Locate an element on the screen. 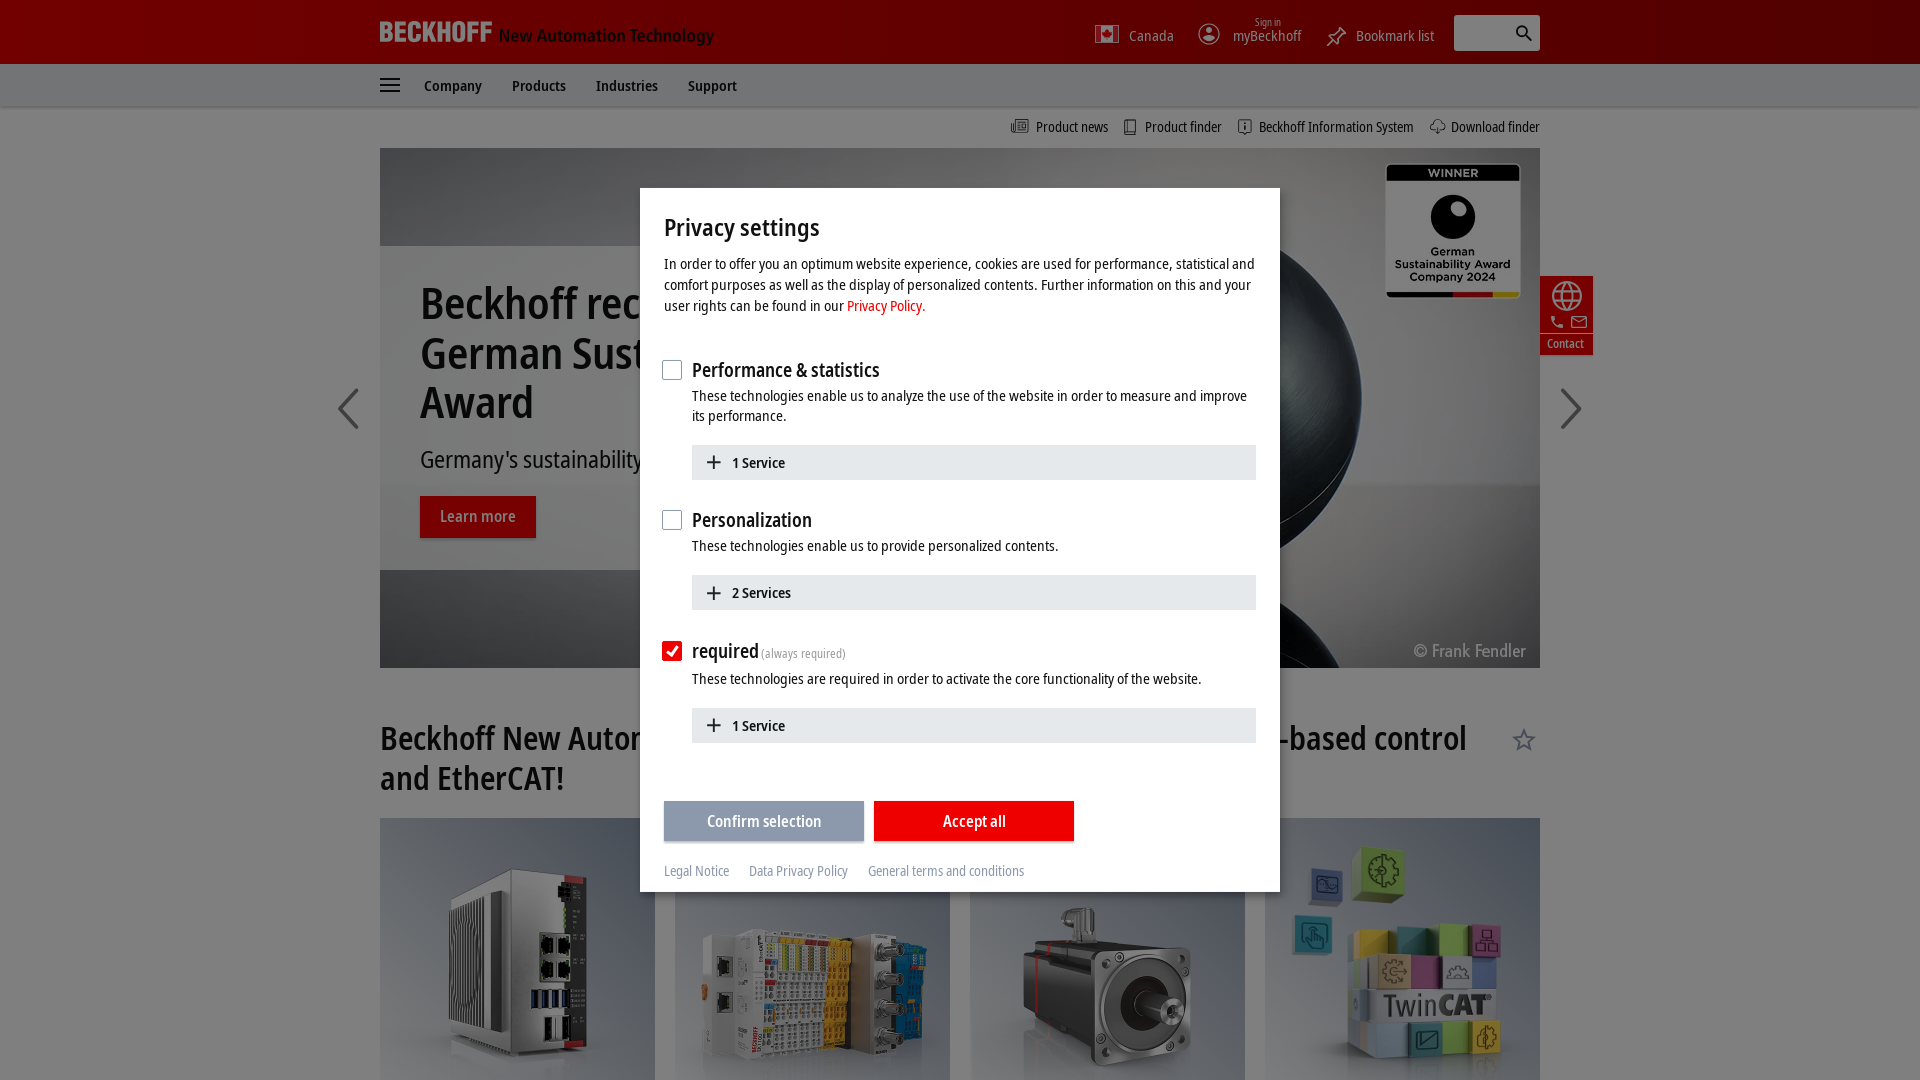 The image size is (1920, 1080). Download finder is located at coordinates (1485, 127).